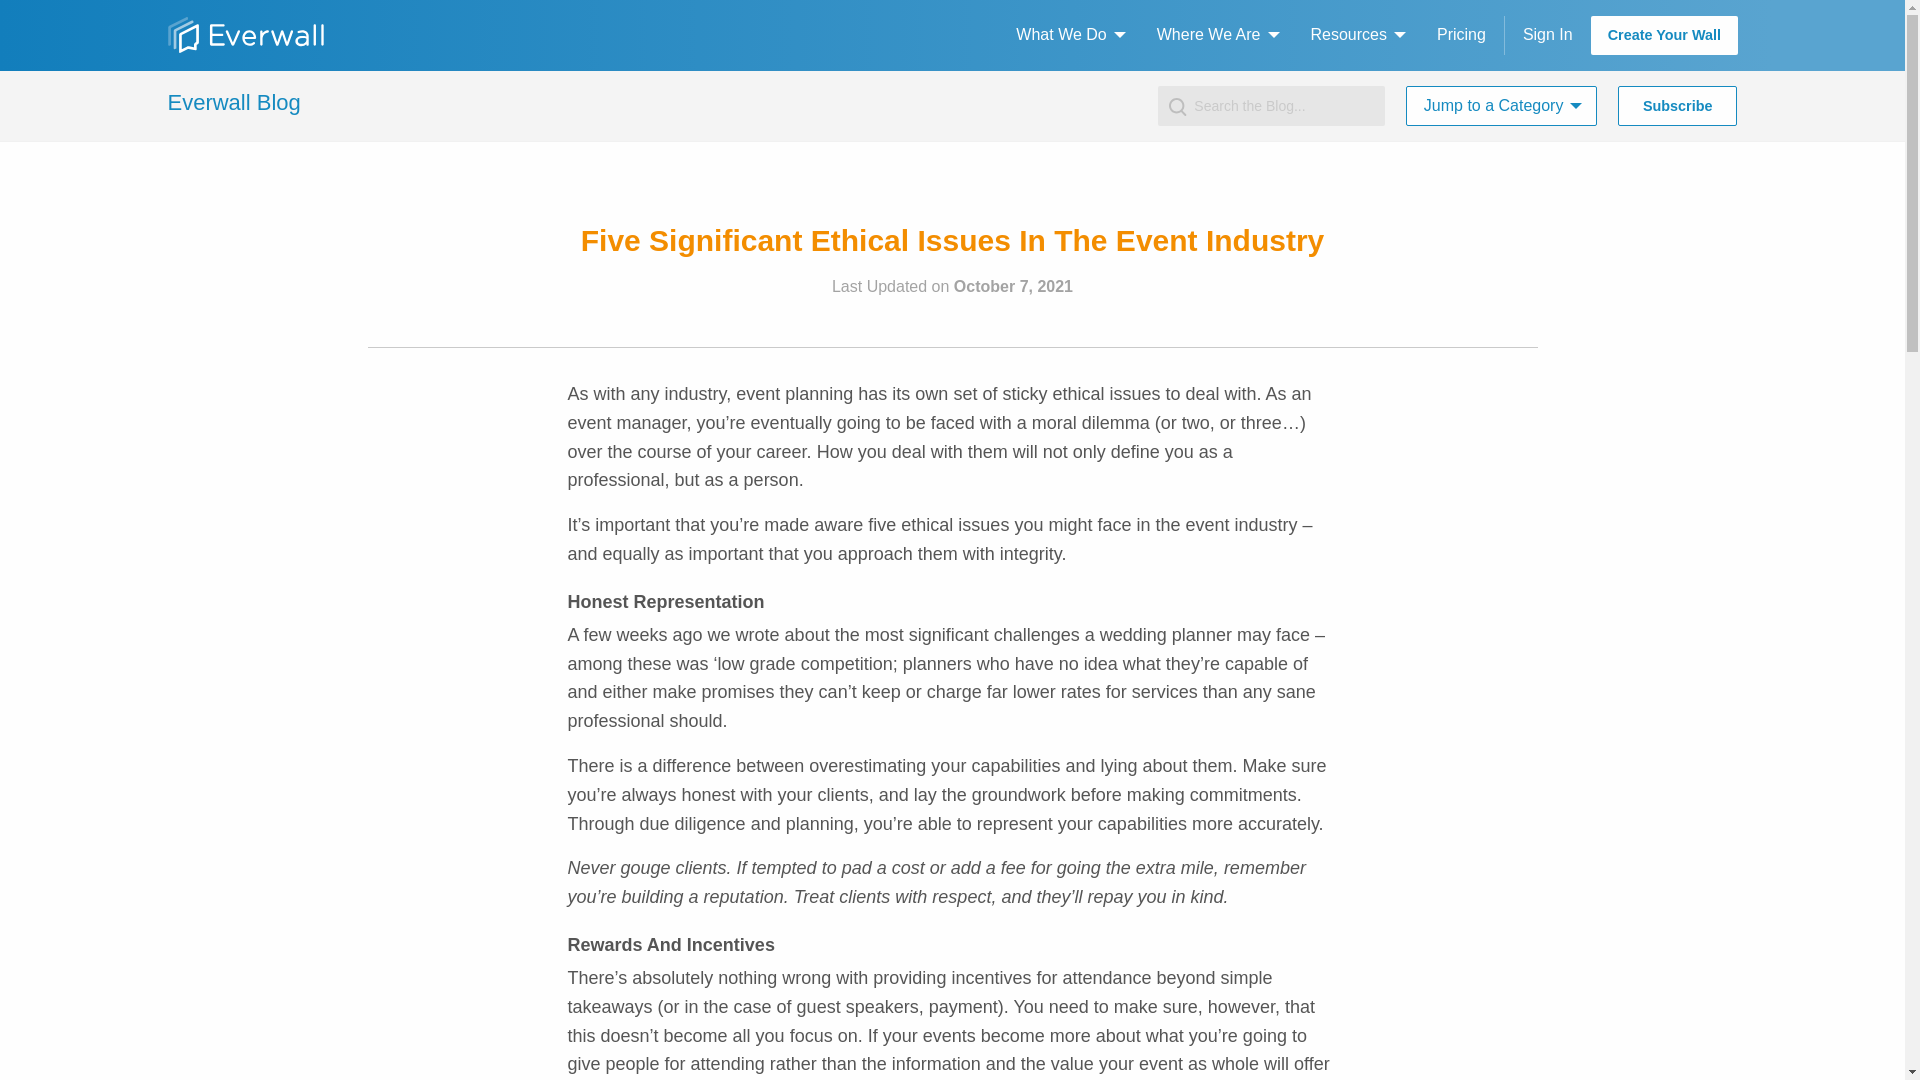 This screenshot has width=1920, height=1080. Describe the element at coordinates (234, 102) in the screenshot. I see `Everwall Blog` at that location.